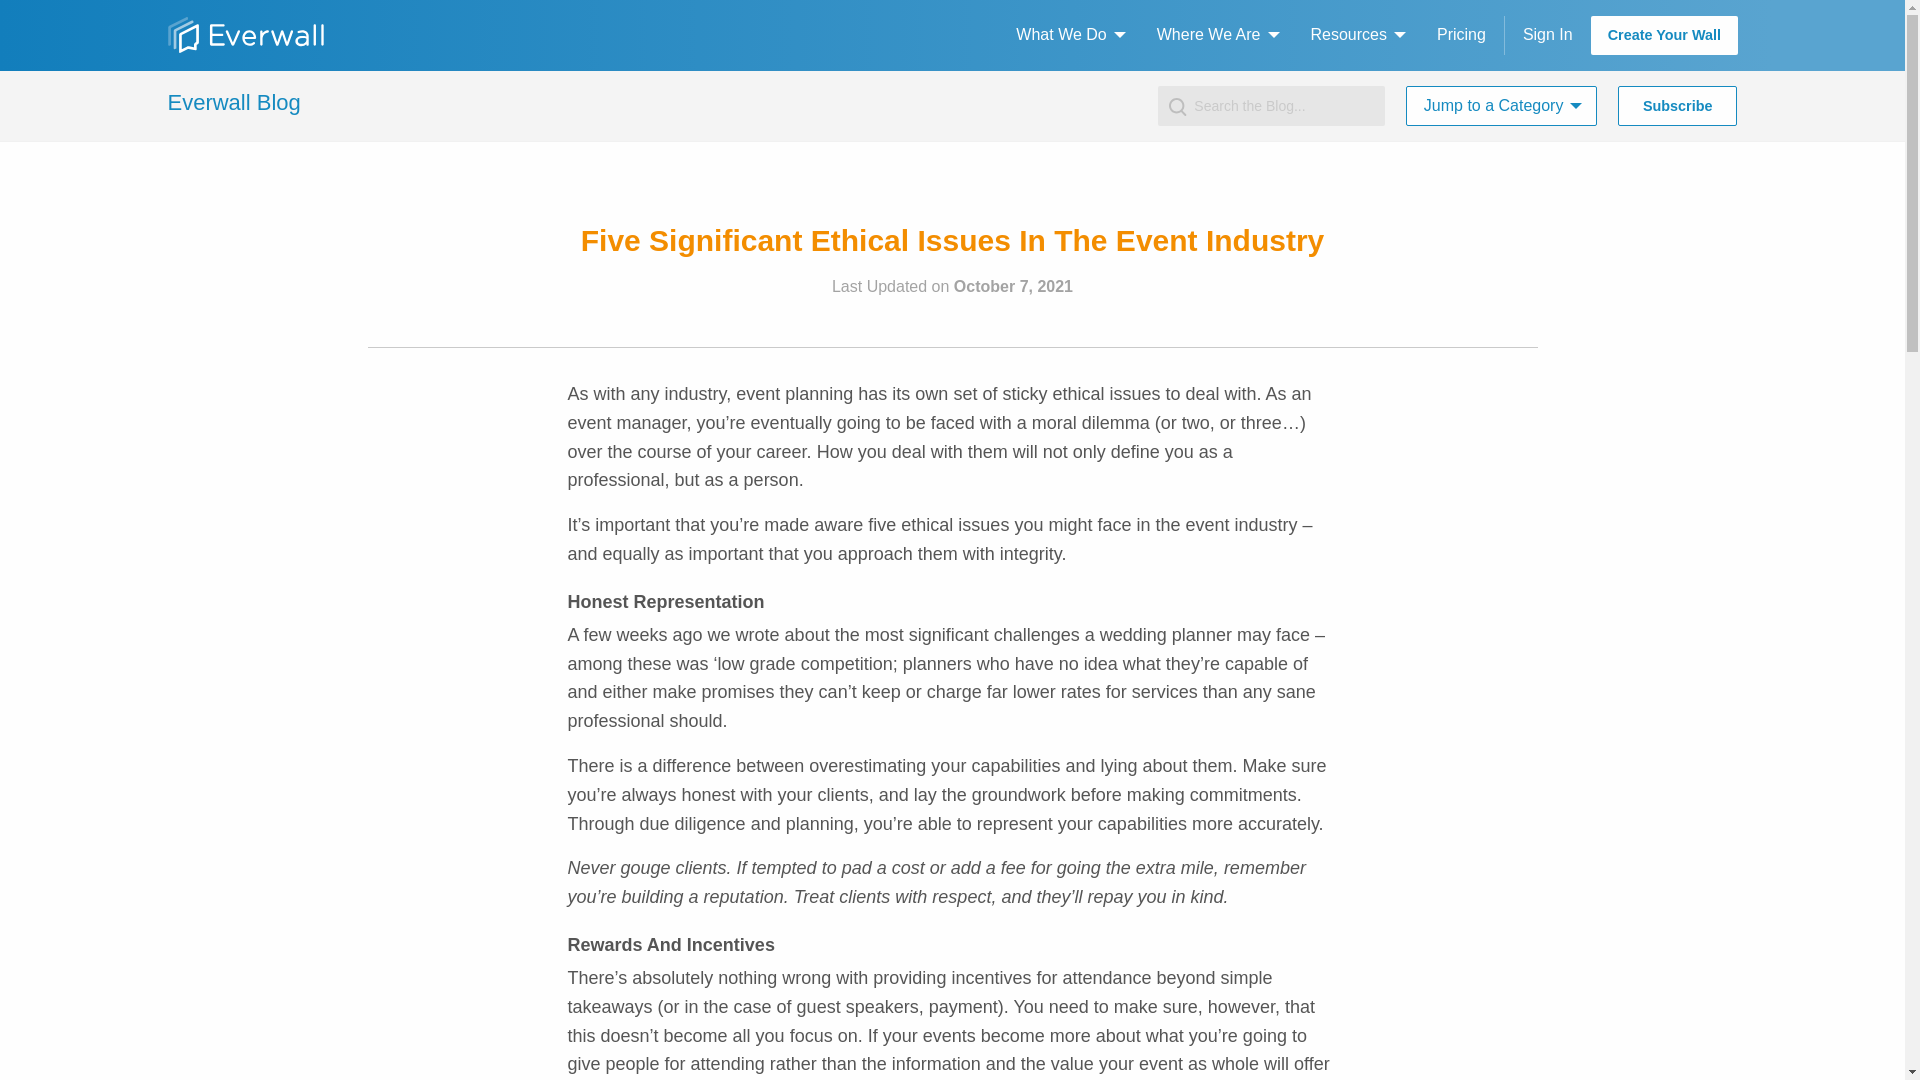 This screenshot has width=1920, height=1080. Describe the element at coordinates (234, 102) in the screenshot. I see `Everwall Blog` at that location.